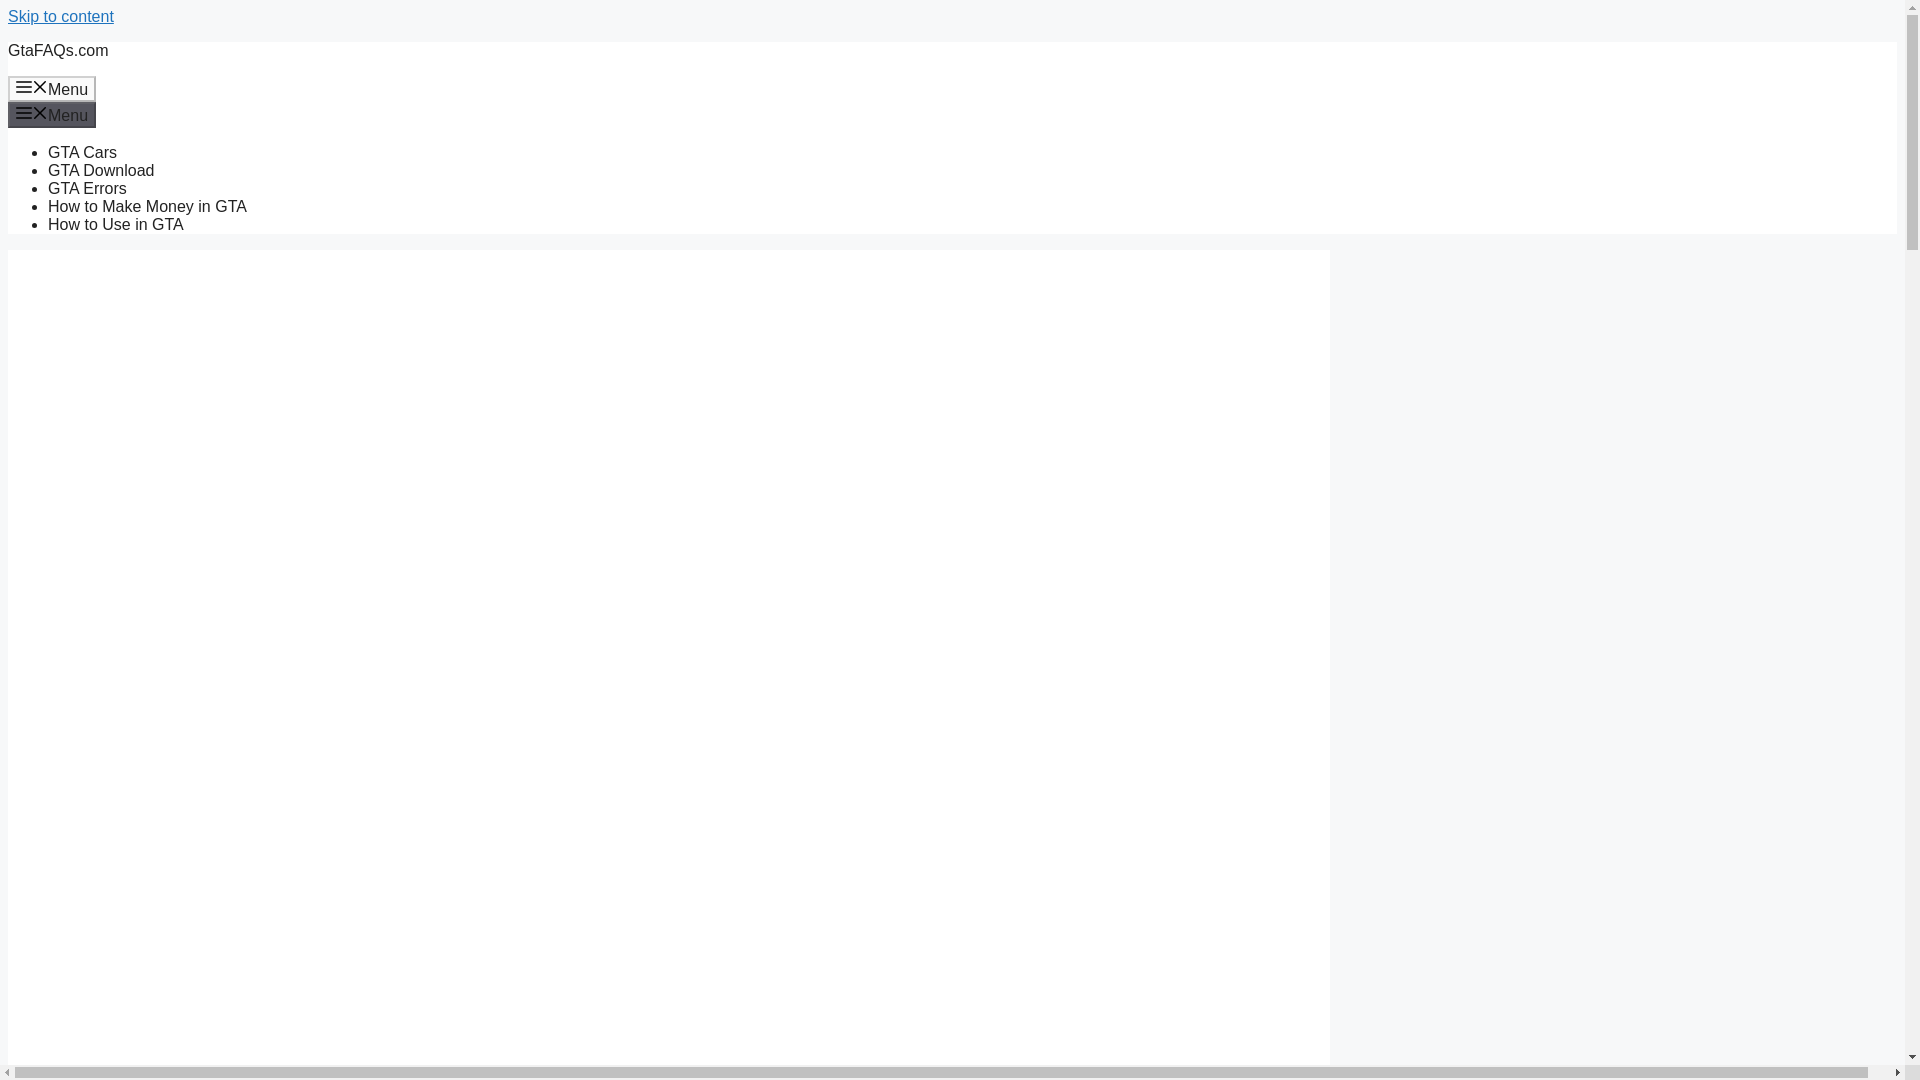 Image resolution: width=1920 pixels, height=1080 pixels. Describe the element at coordinates (116, 224) in the screenshot. I see `How to Use in GTA` at that location.